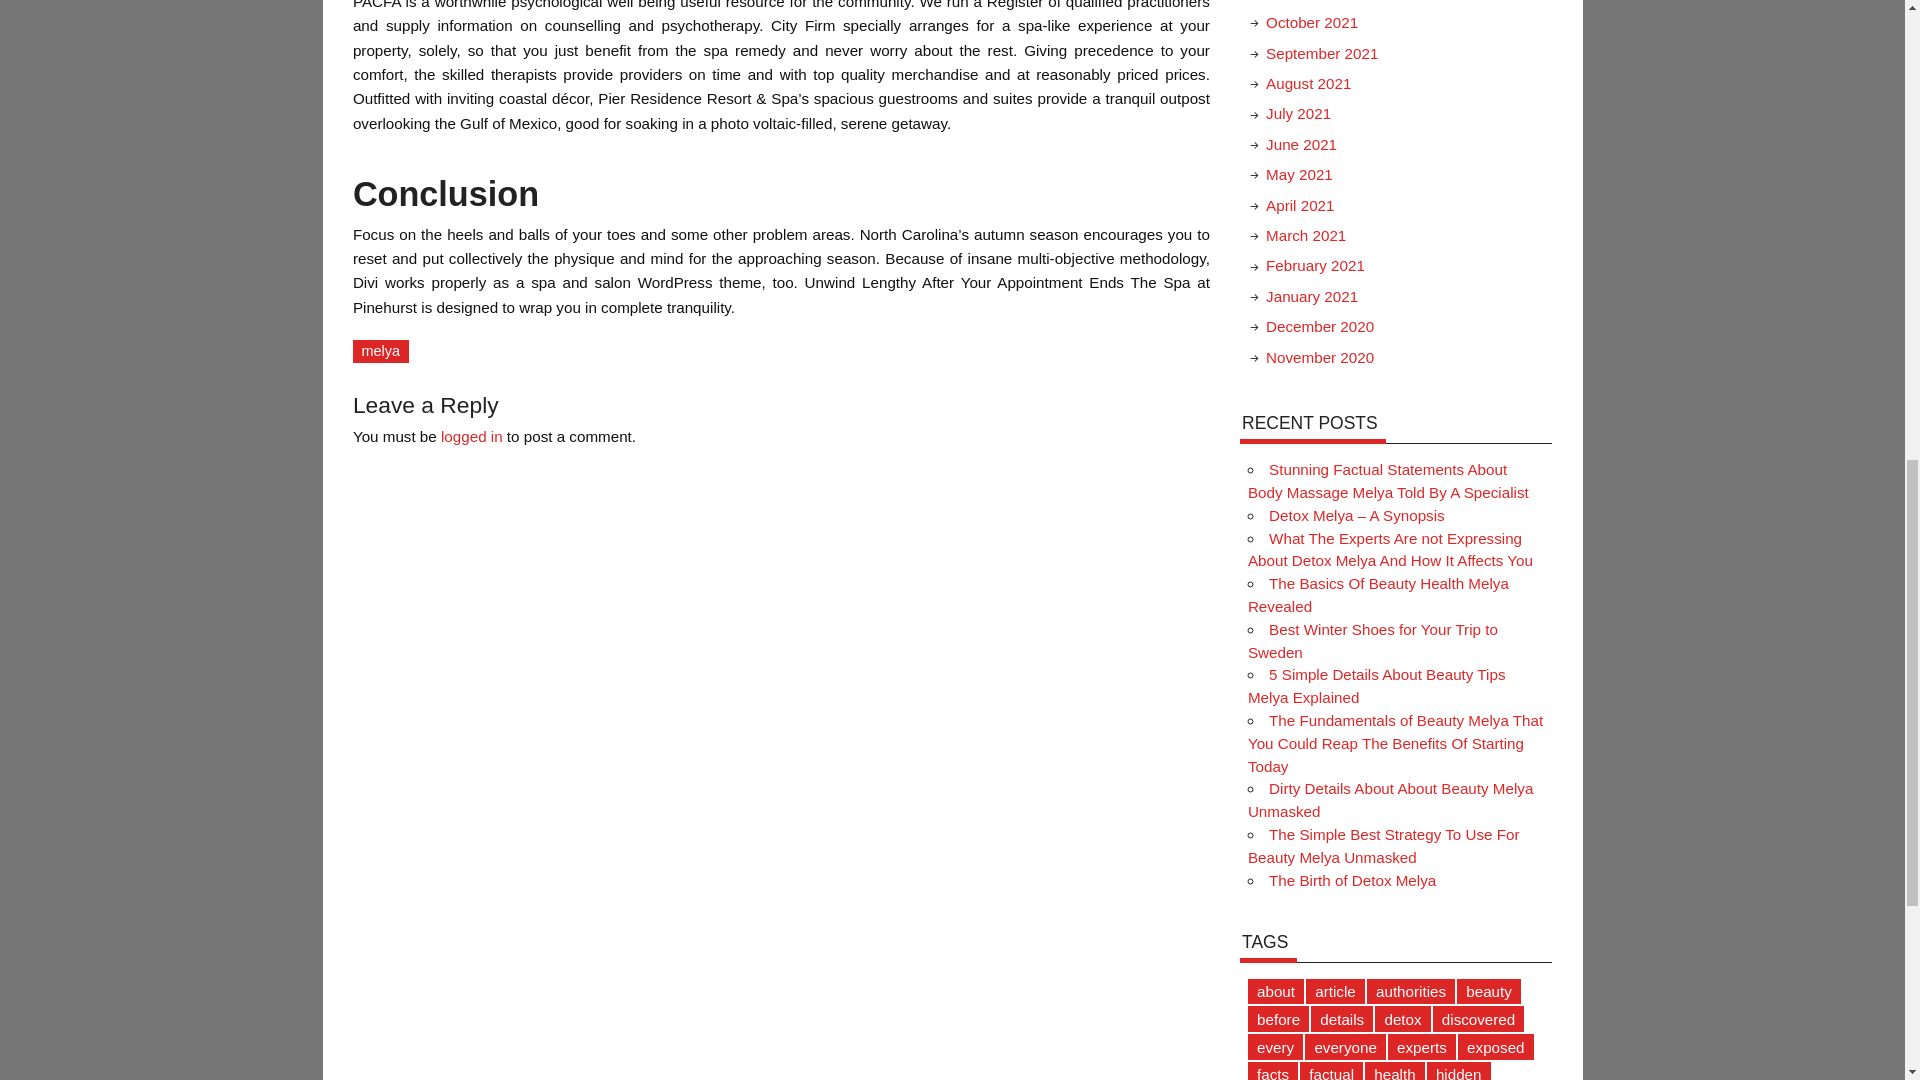 This screenshot has height=1080, width=1920. What do you see at coordinates (472, 436) in the screenshot?
I see `logged in` at bounding box center [472, 436].